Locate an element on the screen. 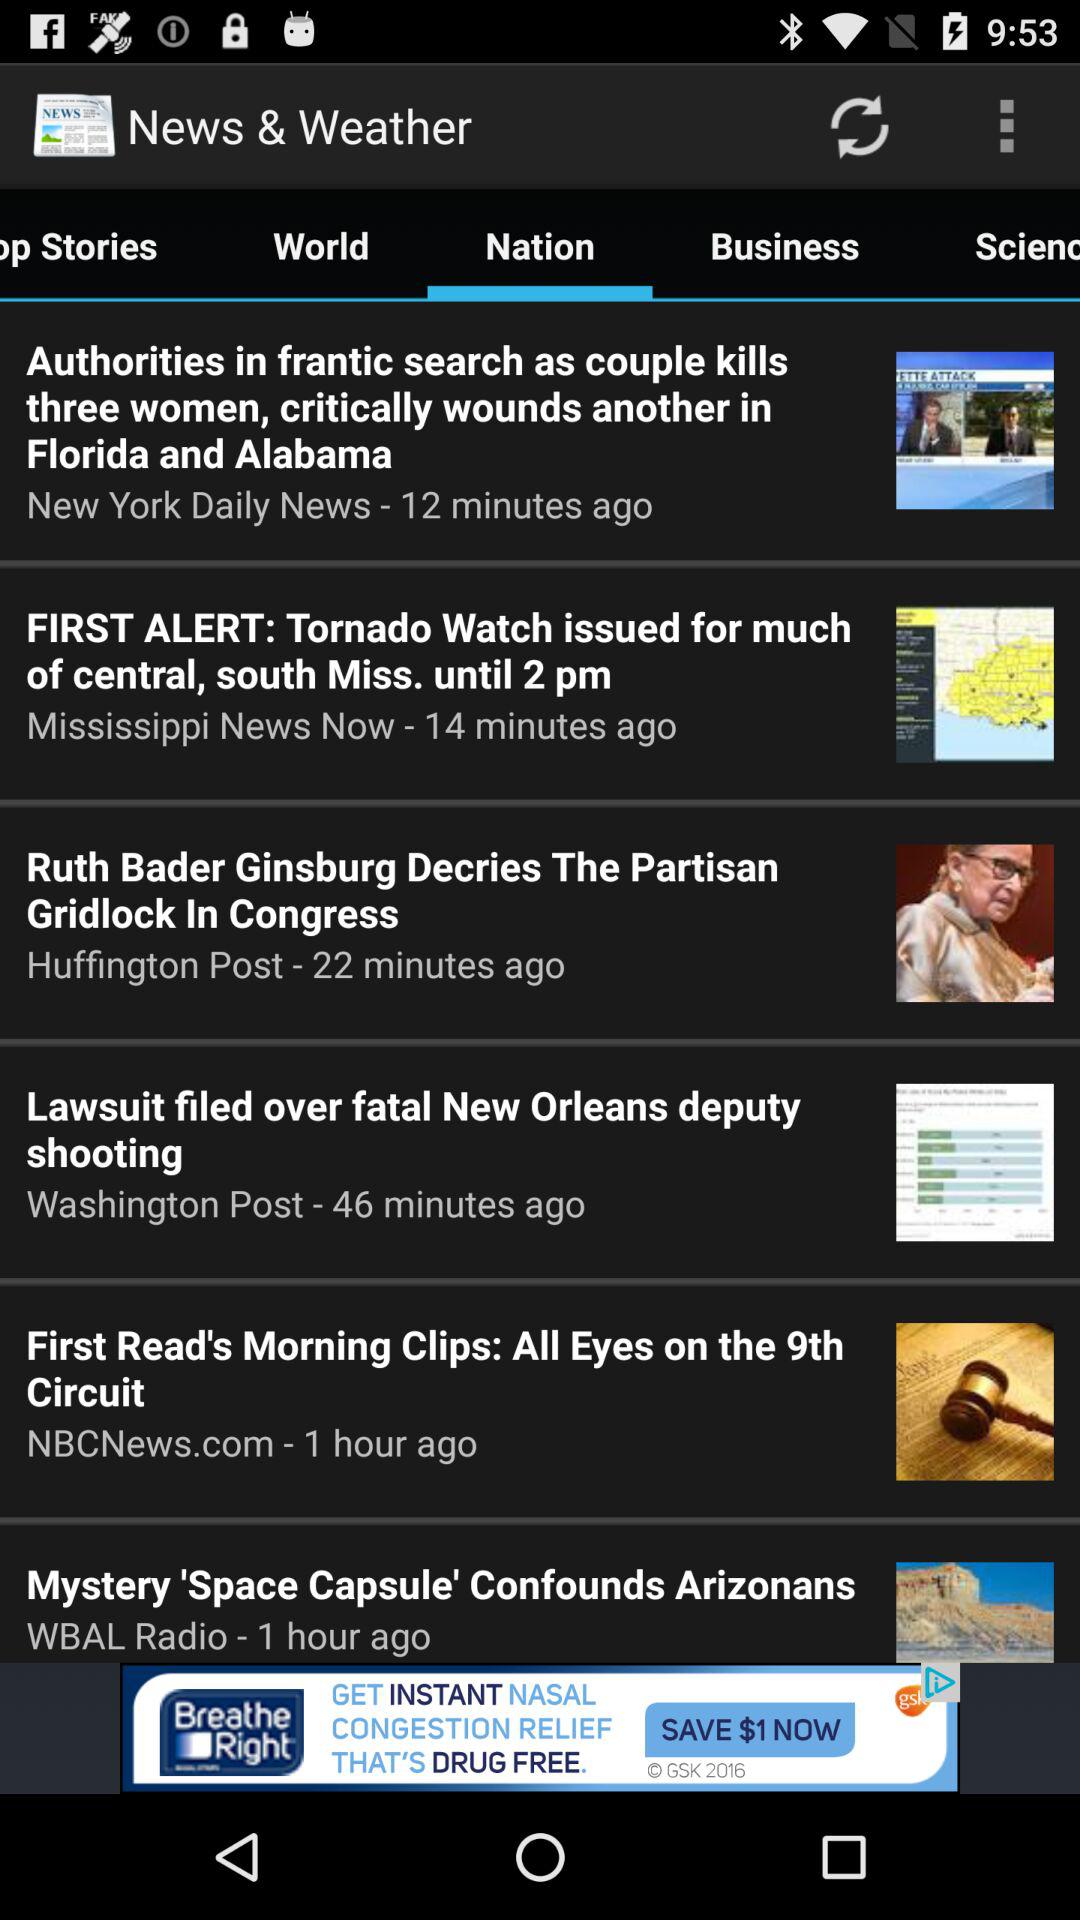 This screenshot has width=1080, height=1920. select 4th image which is below scienc at the right side of the page is located at coordinates (975, 1162).